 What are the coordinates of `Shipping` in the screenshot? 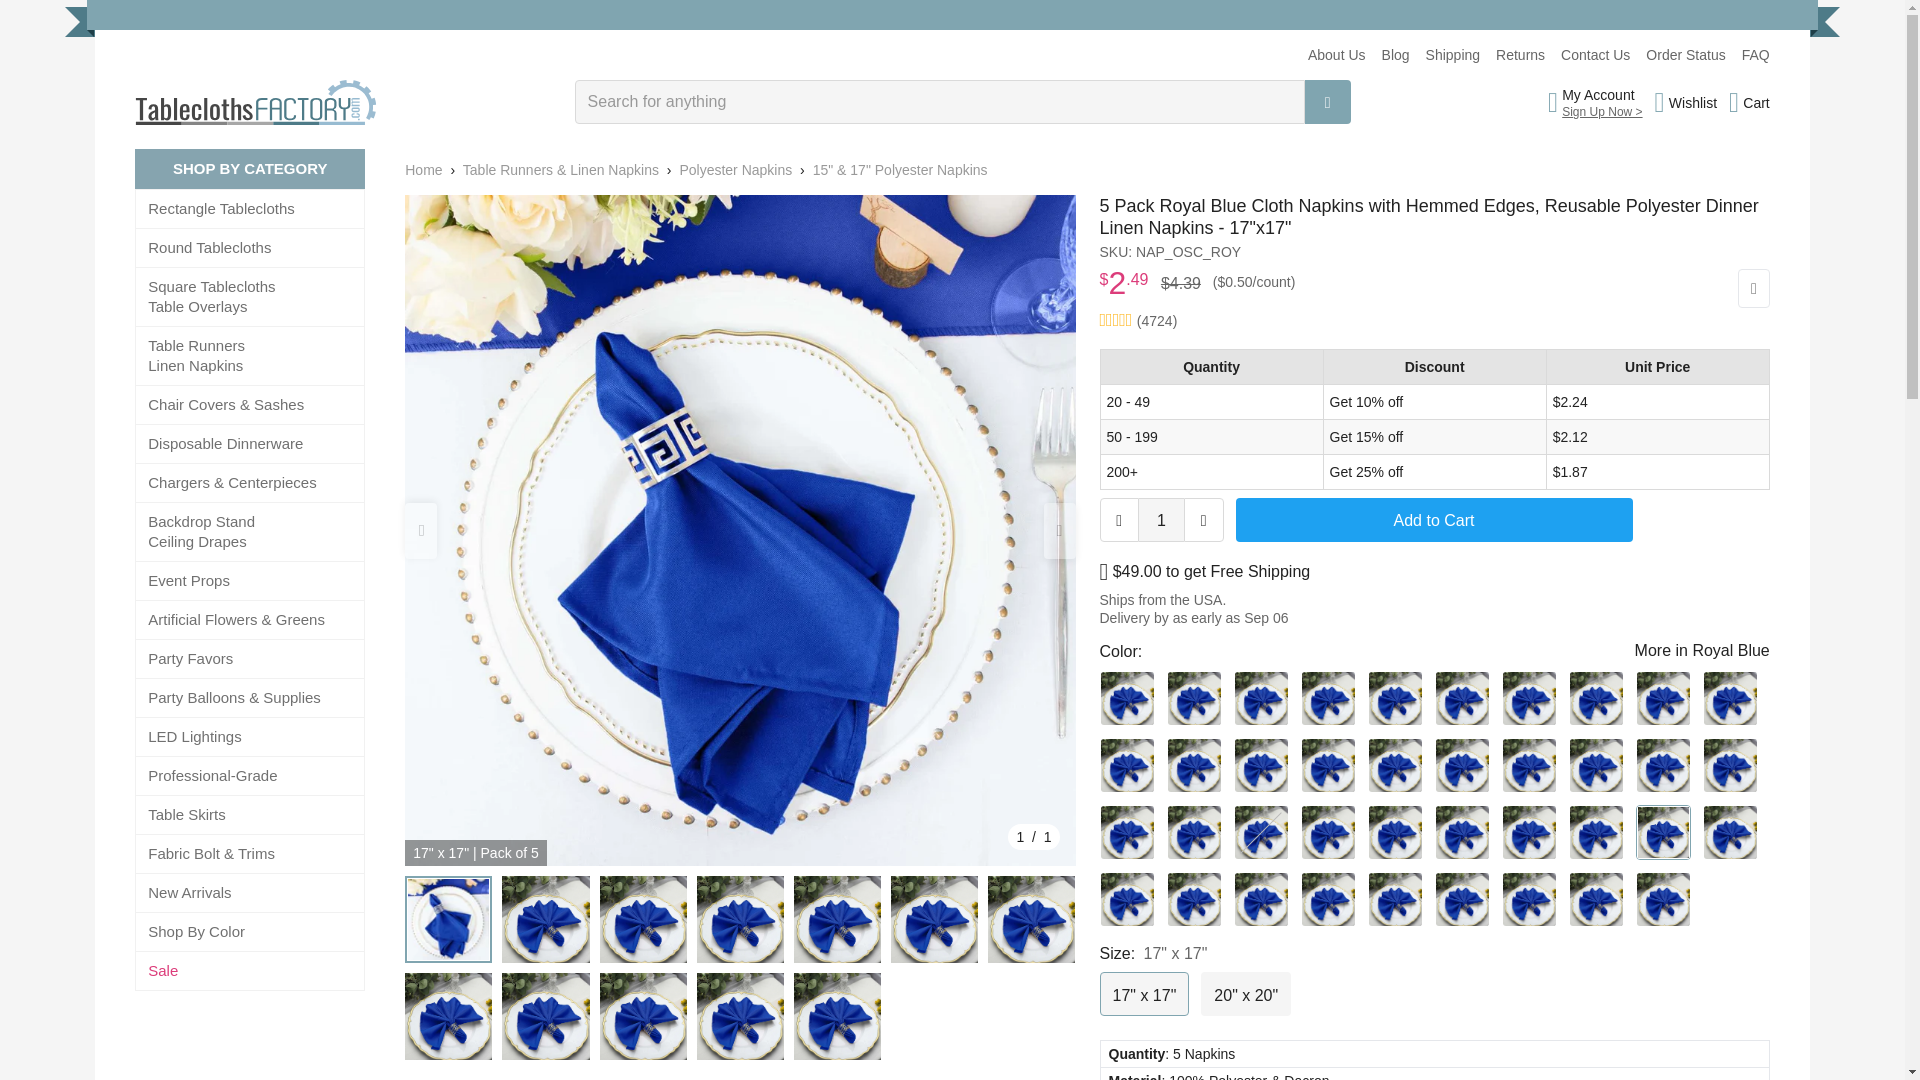 It's located at (1453, 54).